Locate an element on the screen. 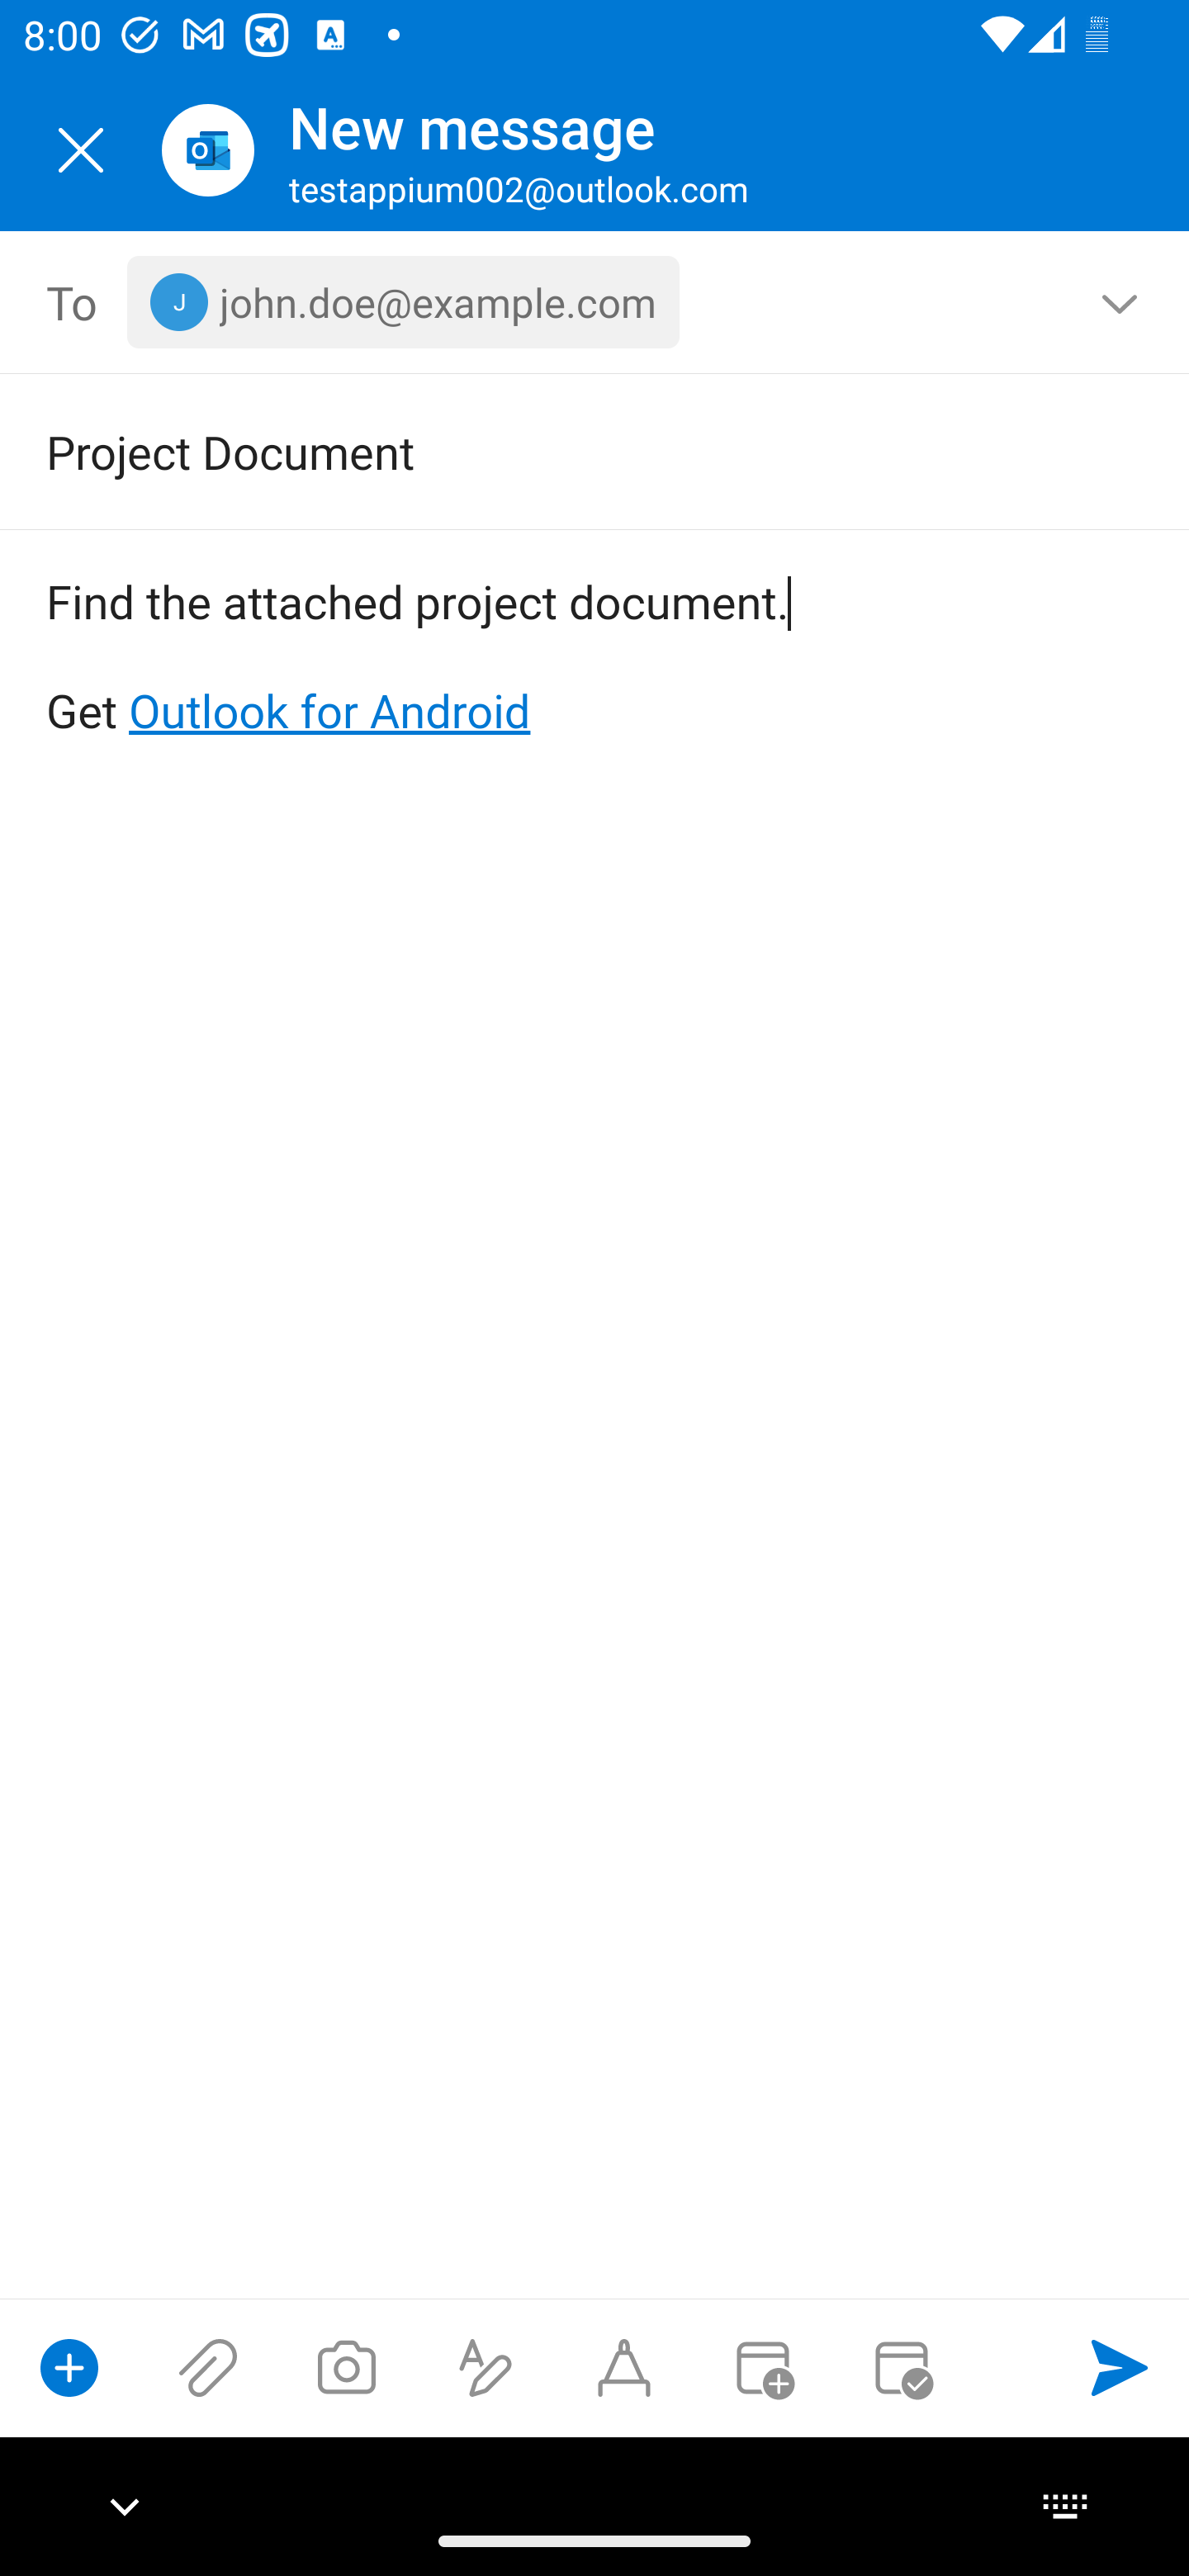  Send availability is located at coordinates (902, 2367).